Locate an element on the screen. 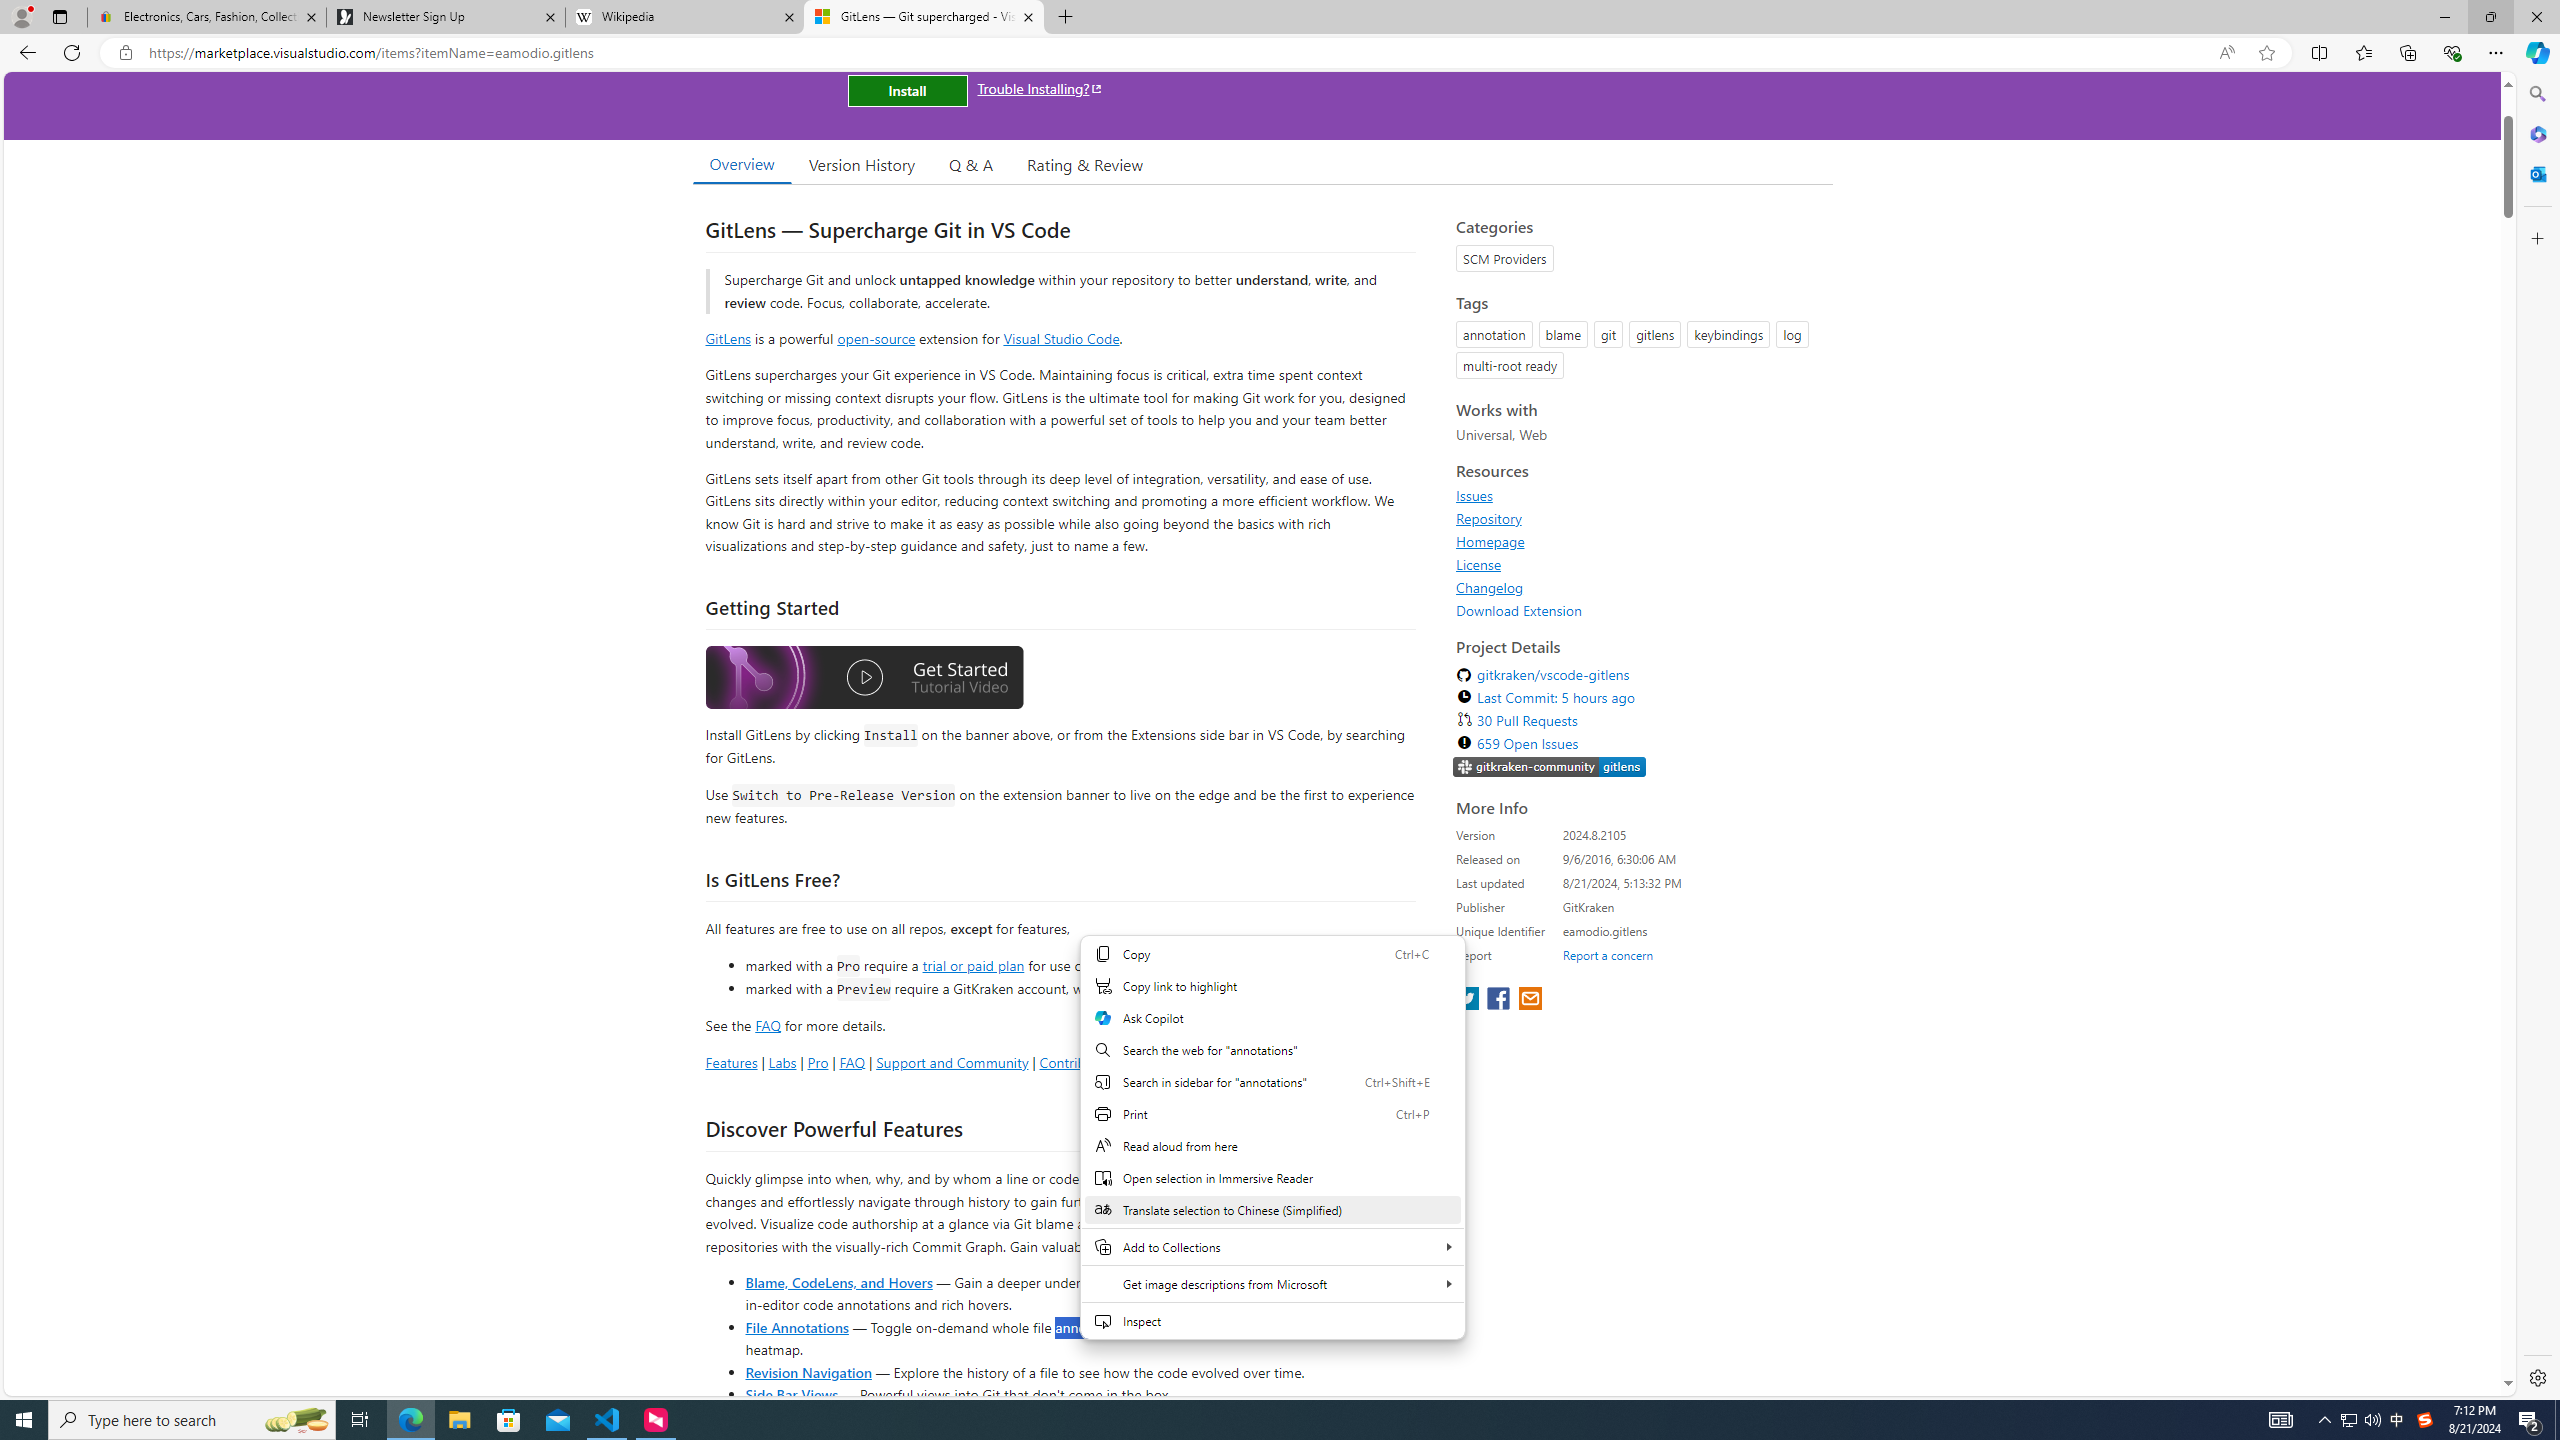 The image size is (2560, 1440). Search in sidebar for "annotations" is located at coordinates (1272, 1081).